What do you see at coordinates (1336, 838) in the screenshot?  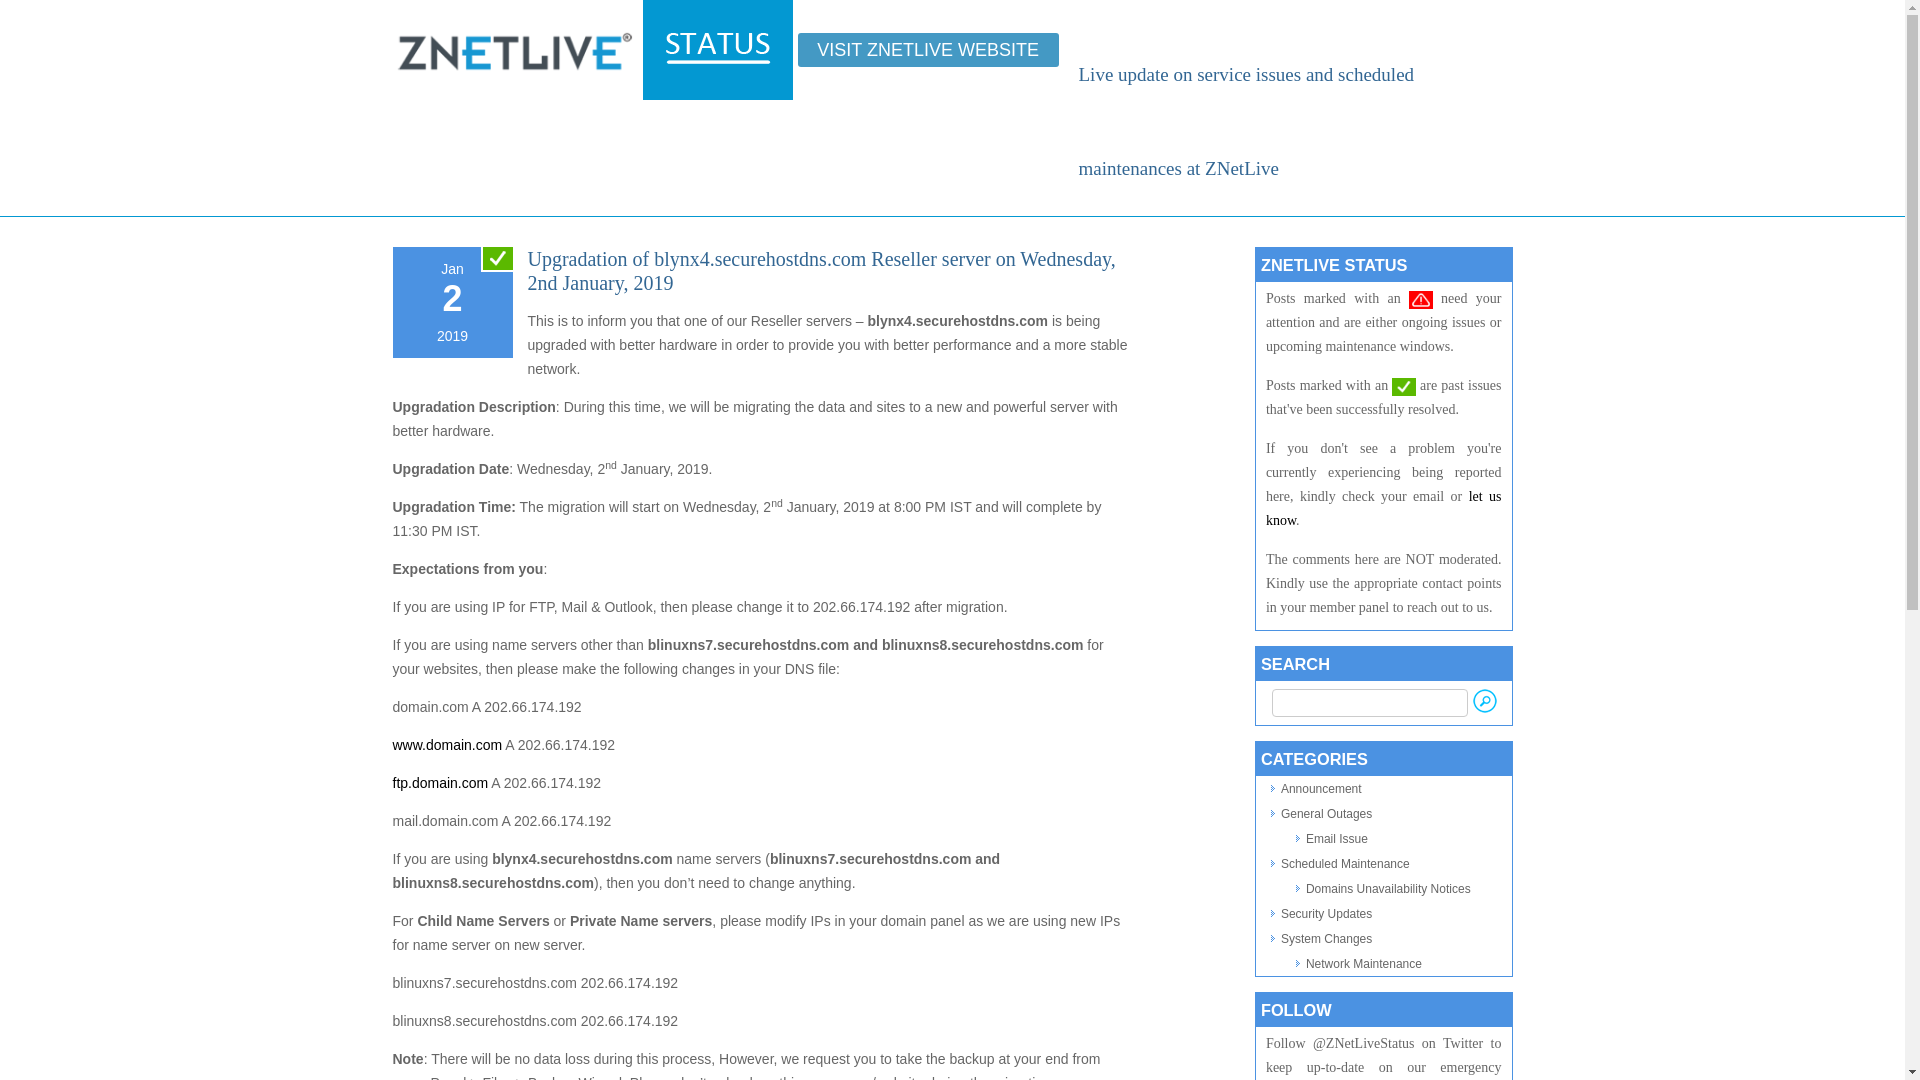 I see `Email Issue` at bounding box center [1336, 838].